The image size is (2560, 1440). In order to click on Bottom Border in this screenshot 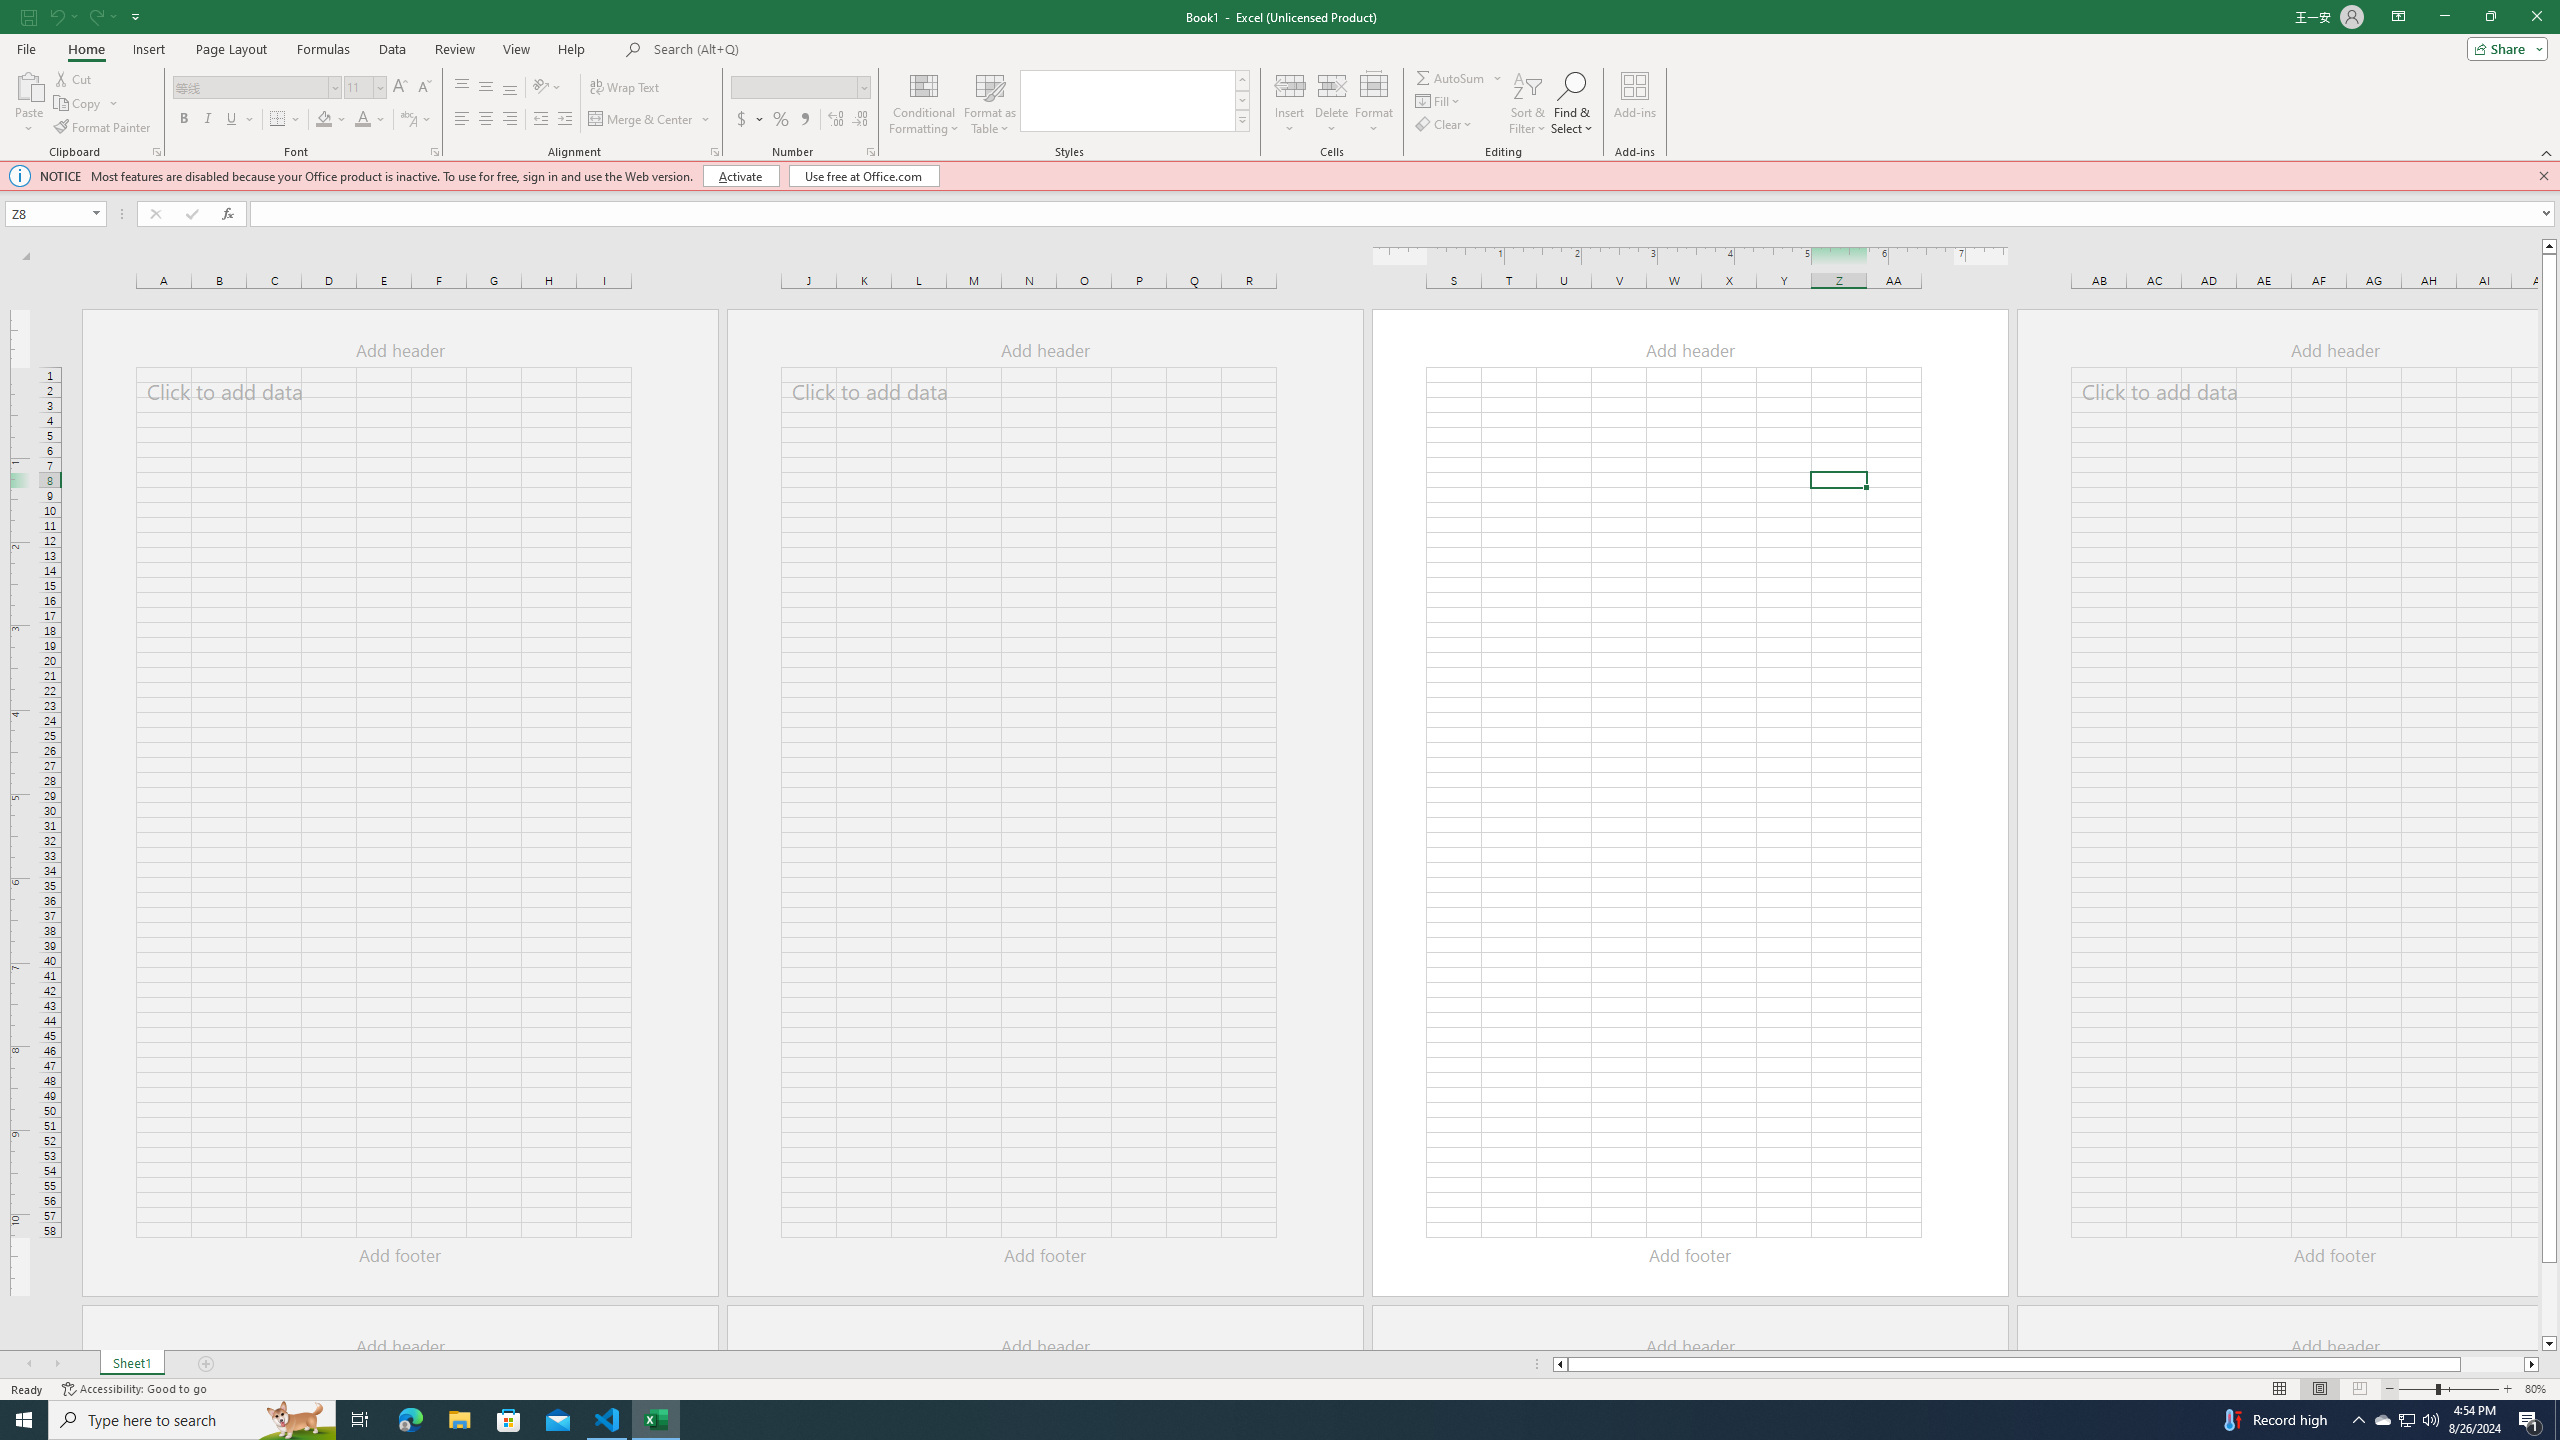, I will do `click(278, 120)`.